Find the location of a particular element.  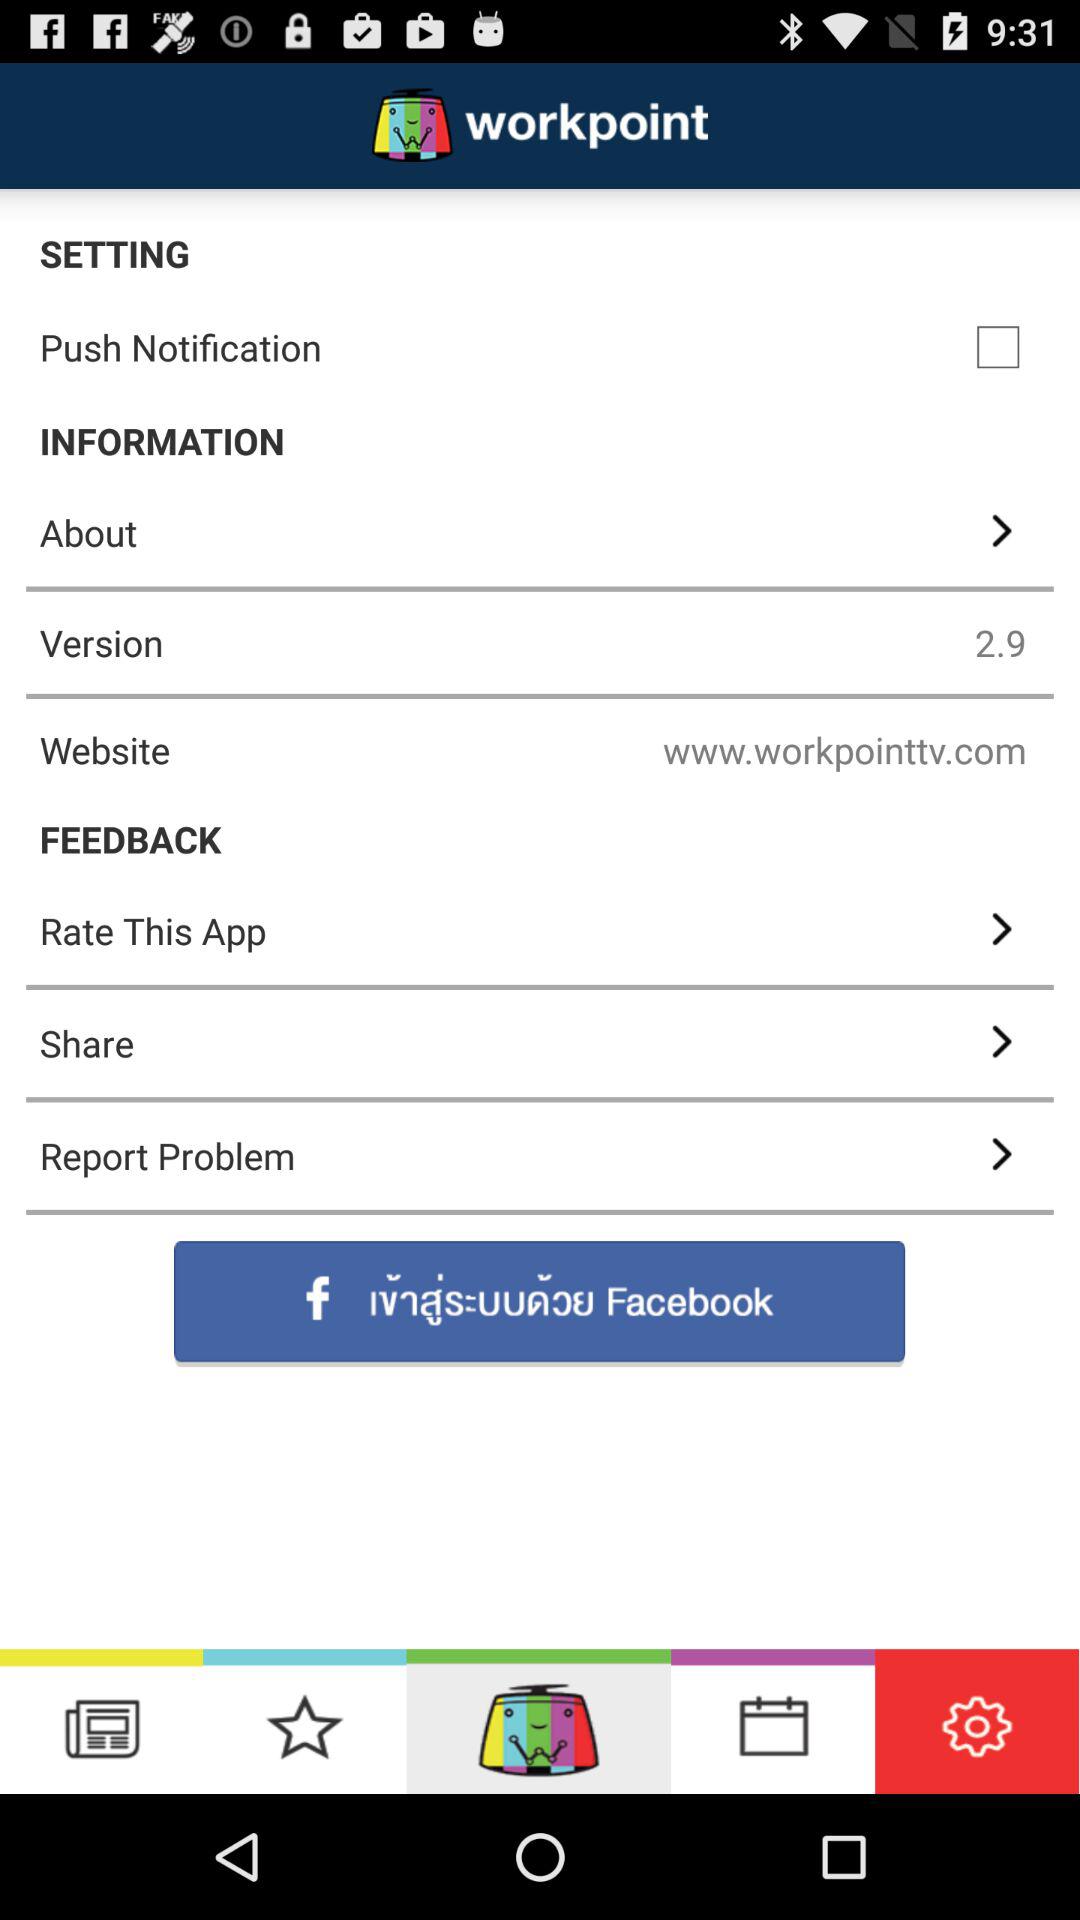

show favorites is located at coordinates (304, 1722).